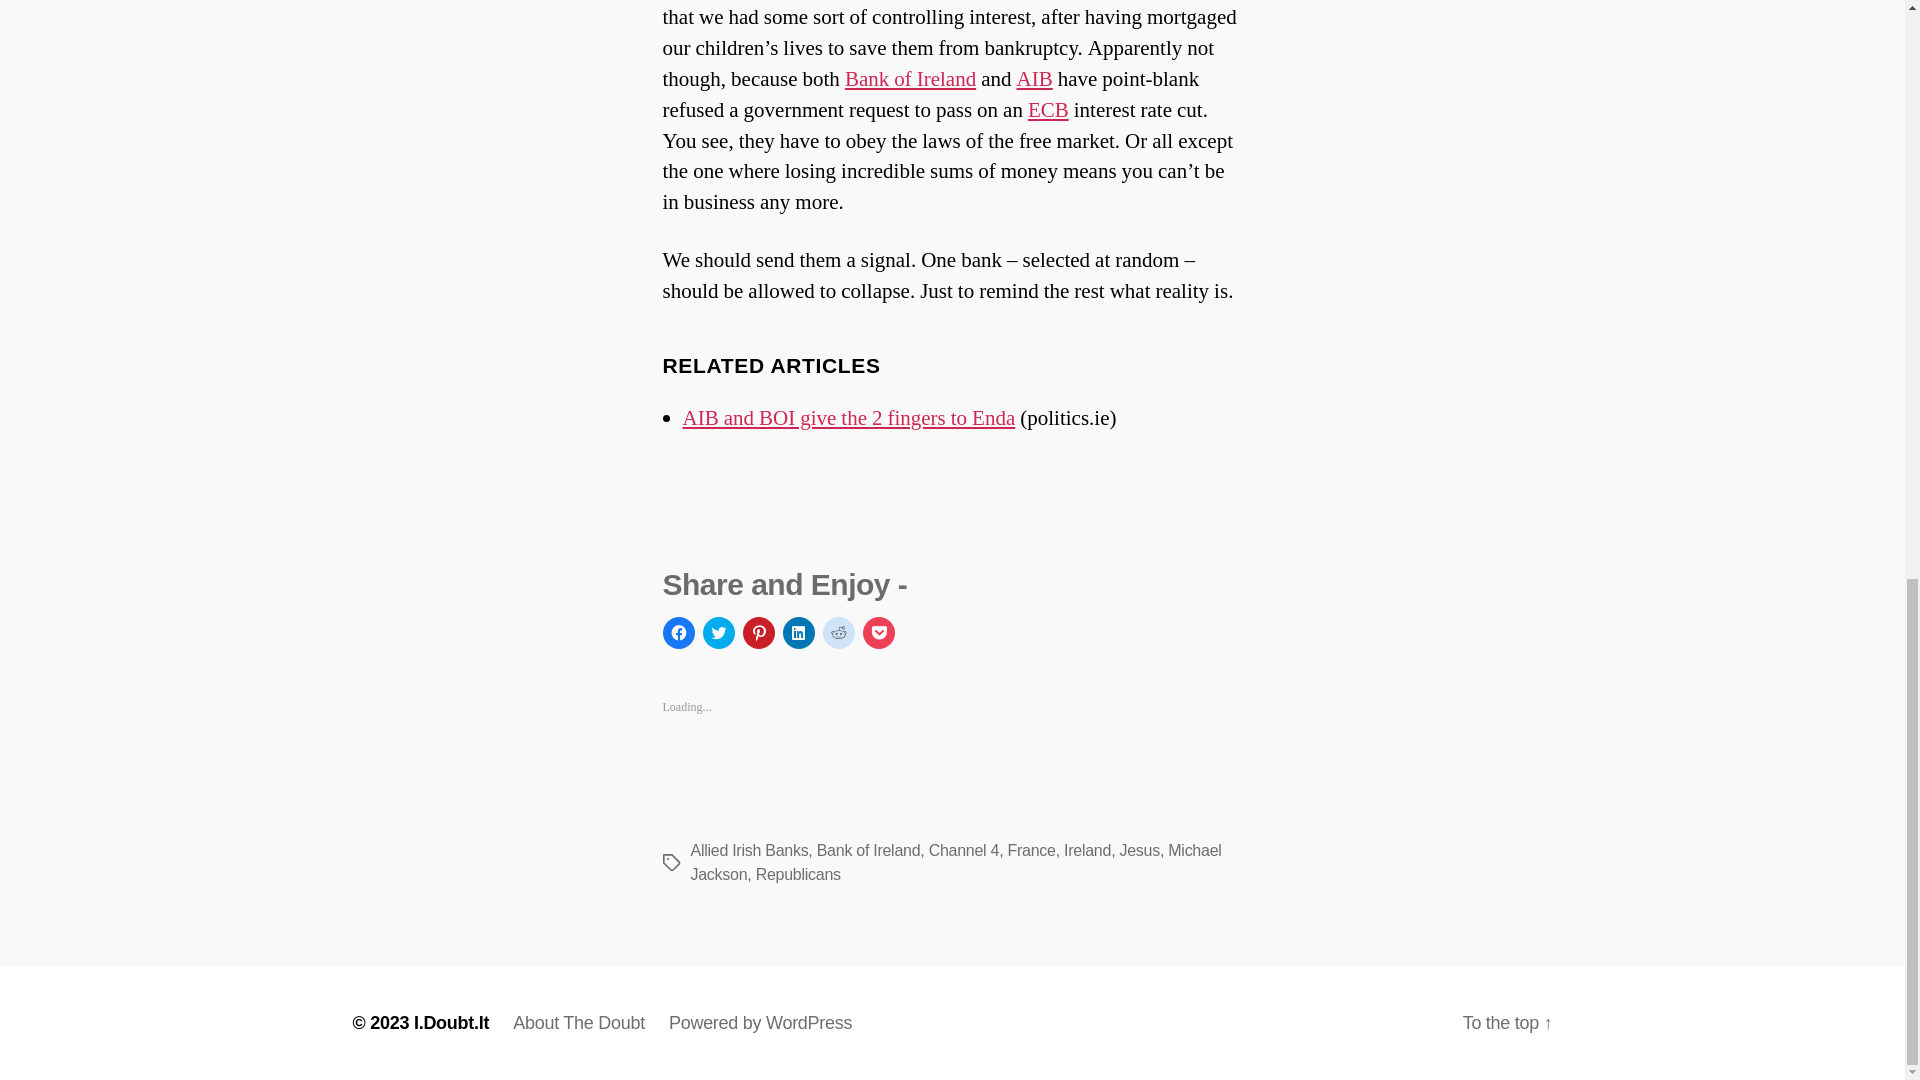 This screenshot has width=1920, height=1080. What do you see at coordinates (718, 632) in the screenshot?
I see `Click to share on Twitter` at bounding box center [718, 632].